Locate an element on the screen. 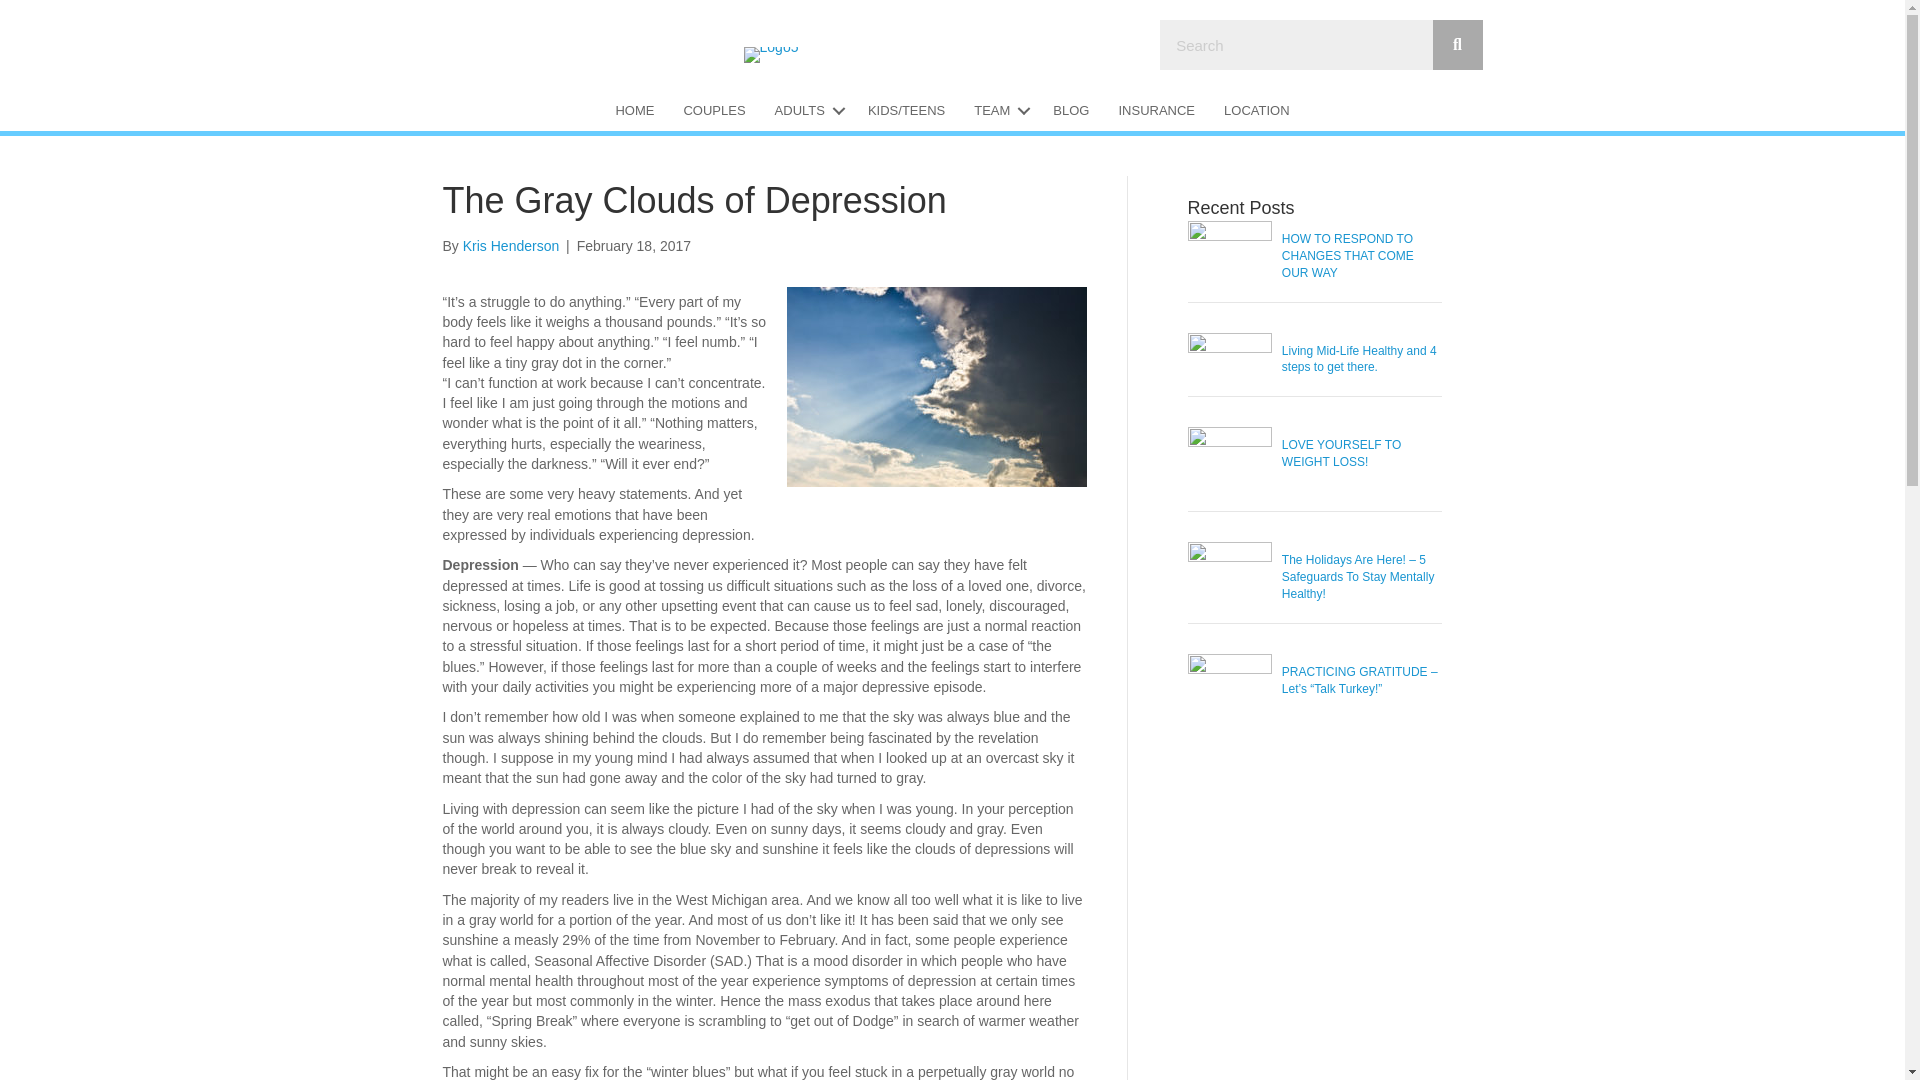  TEAM is located at coordinates (999, 110).